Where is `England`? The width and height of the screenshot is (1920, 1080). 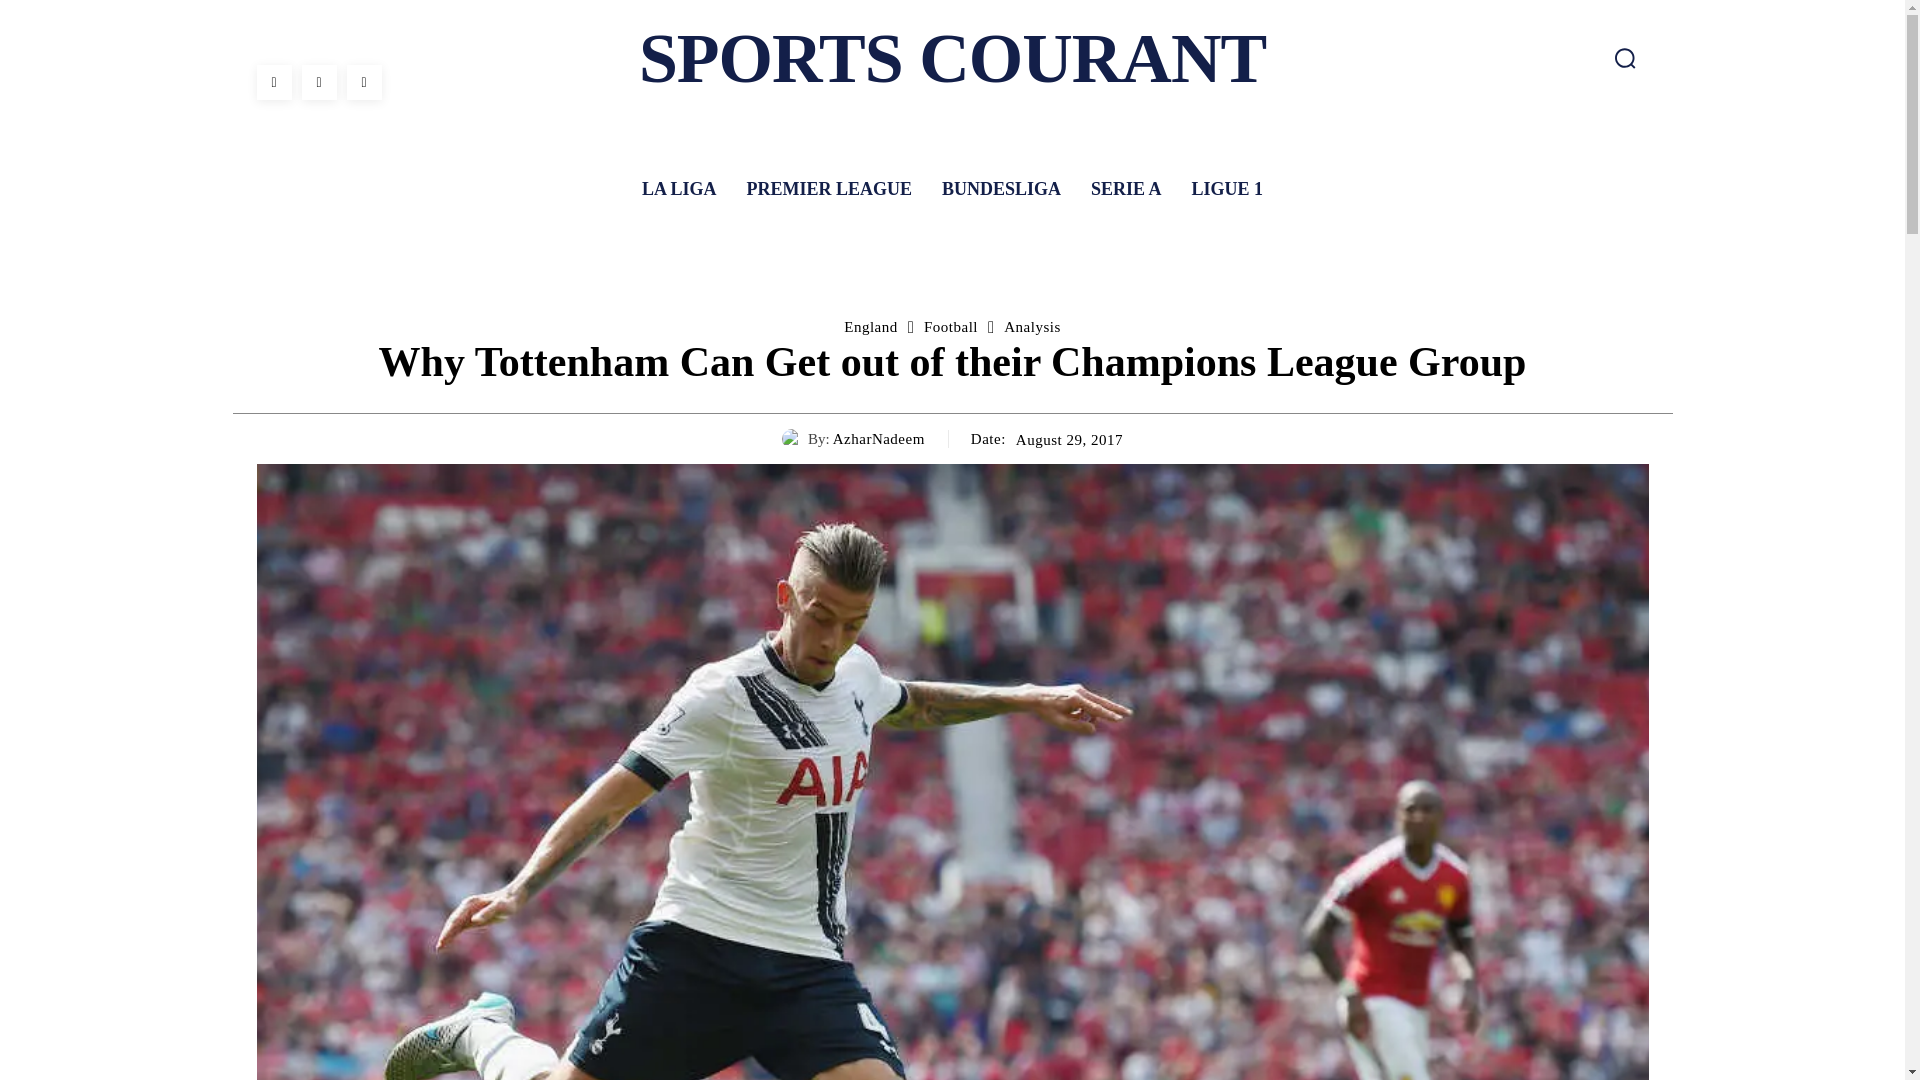
England is located at coordinates (871, 326).